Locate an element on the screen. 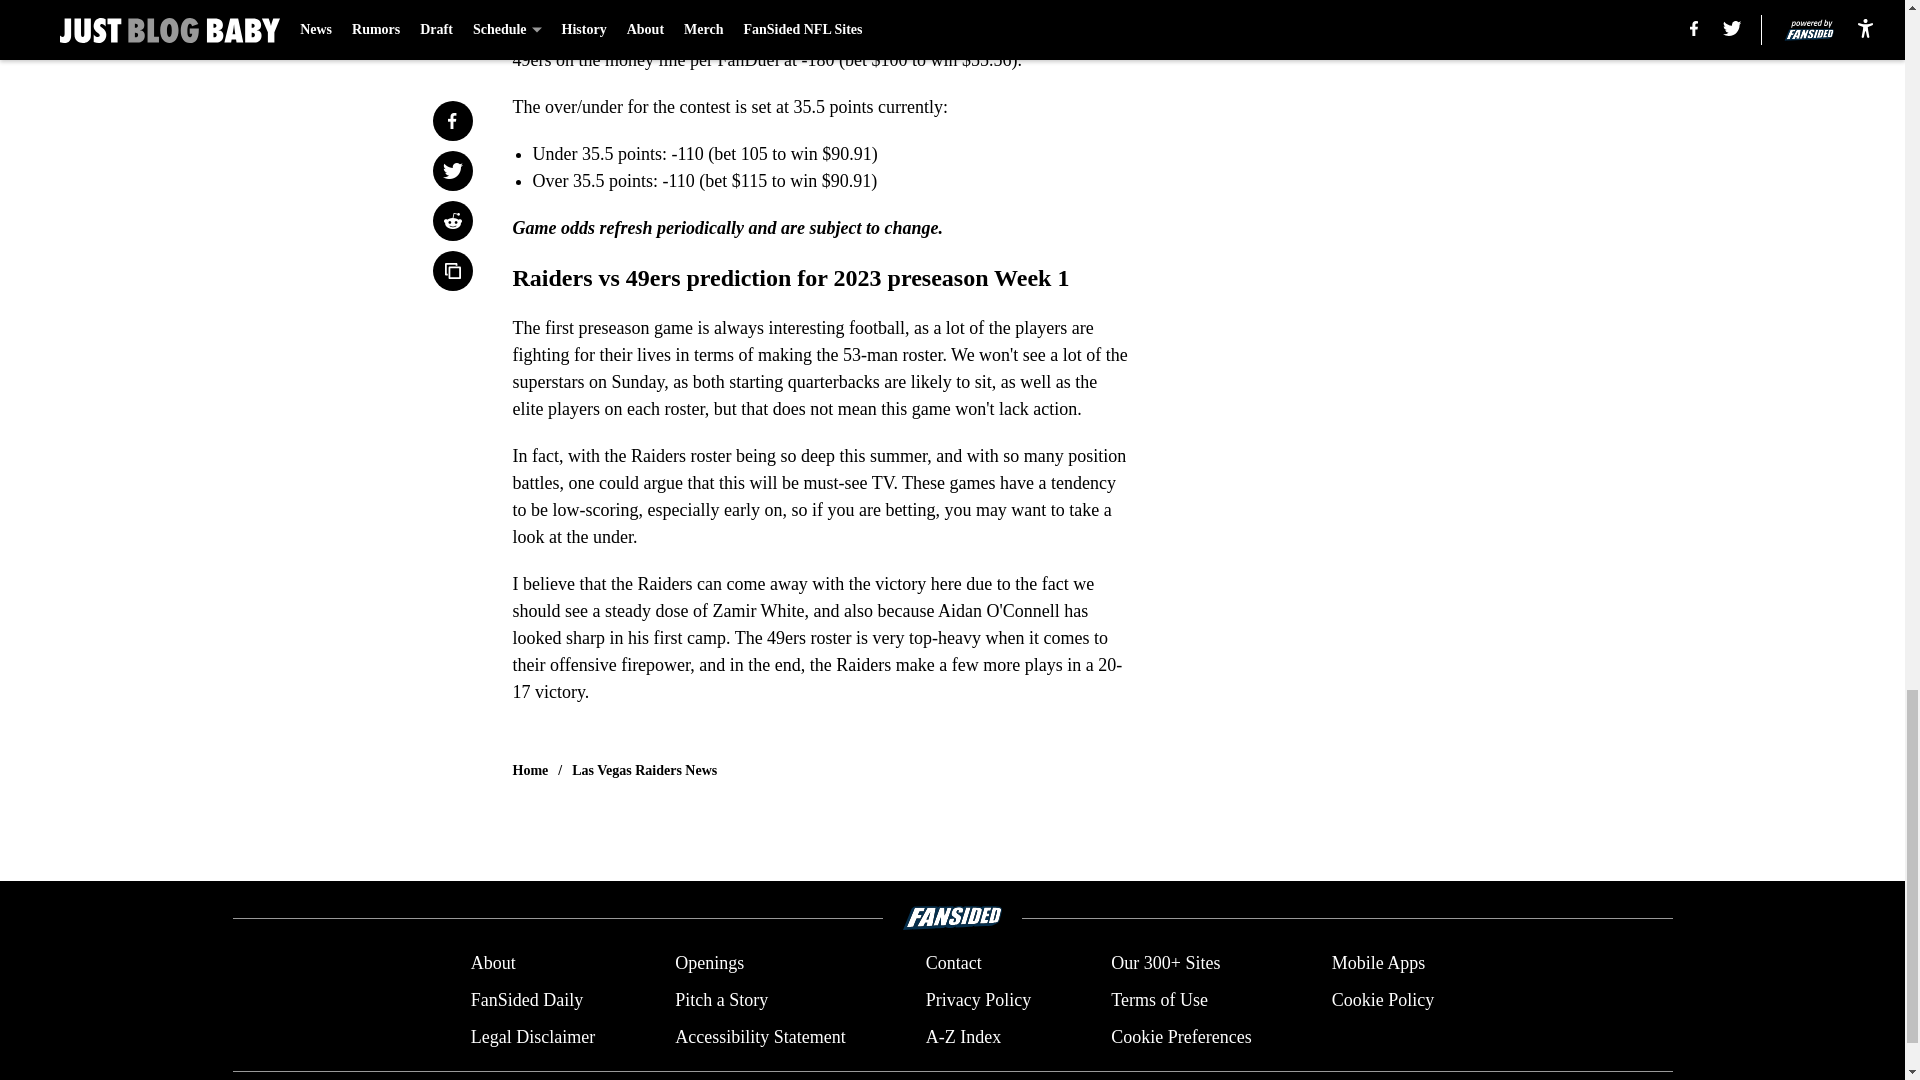 This screenshot has height=1080, width=1920. FanSided Daily is located at coordinates (526, 1000).